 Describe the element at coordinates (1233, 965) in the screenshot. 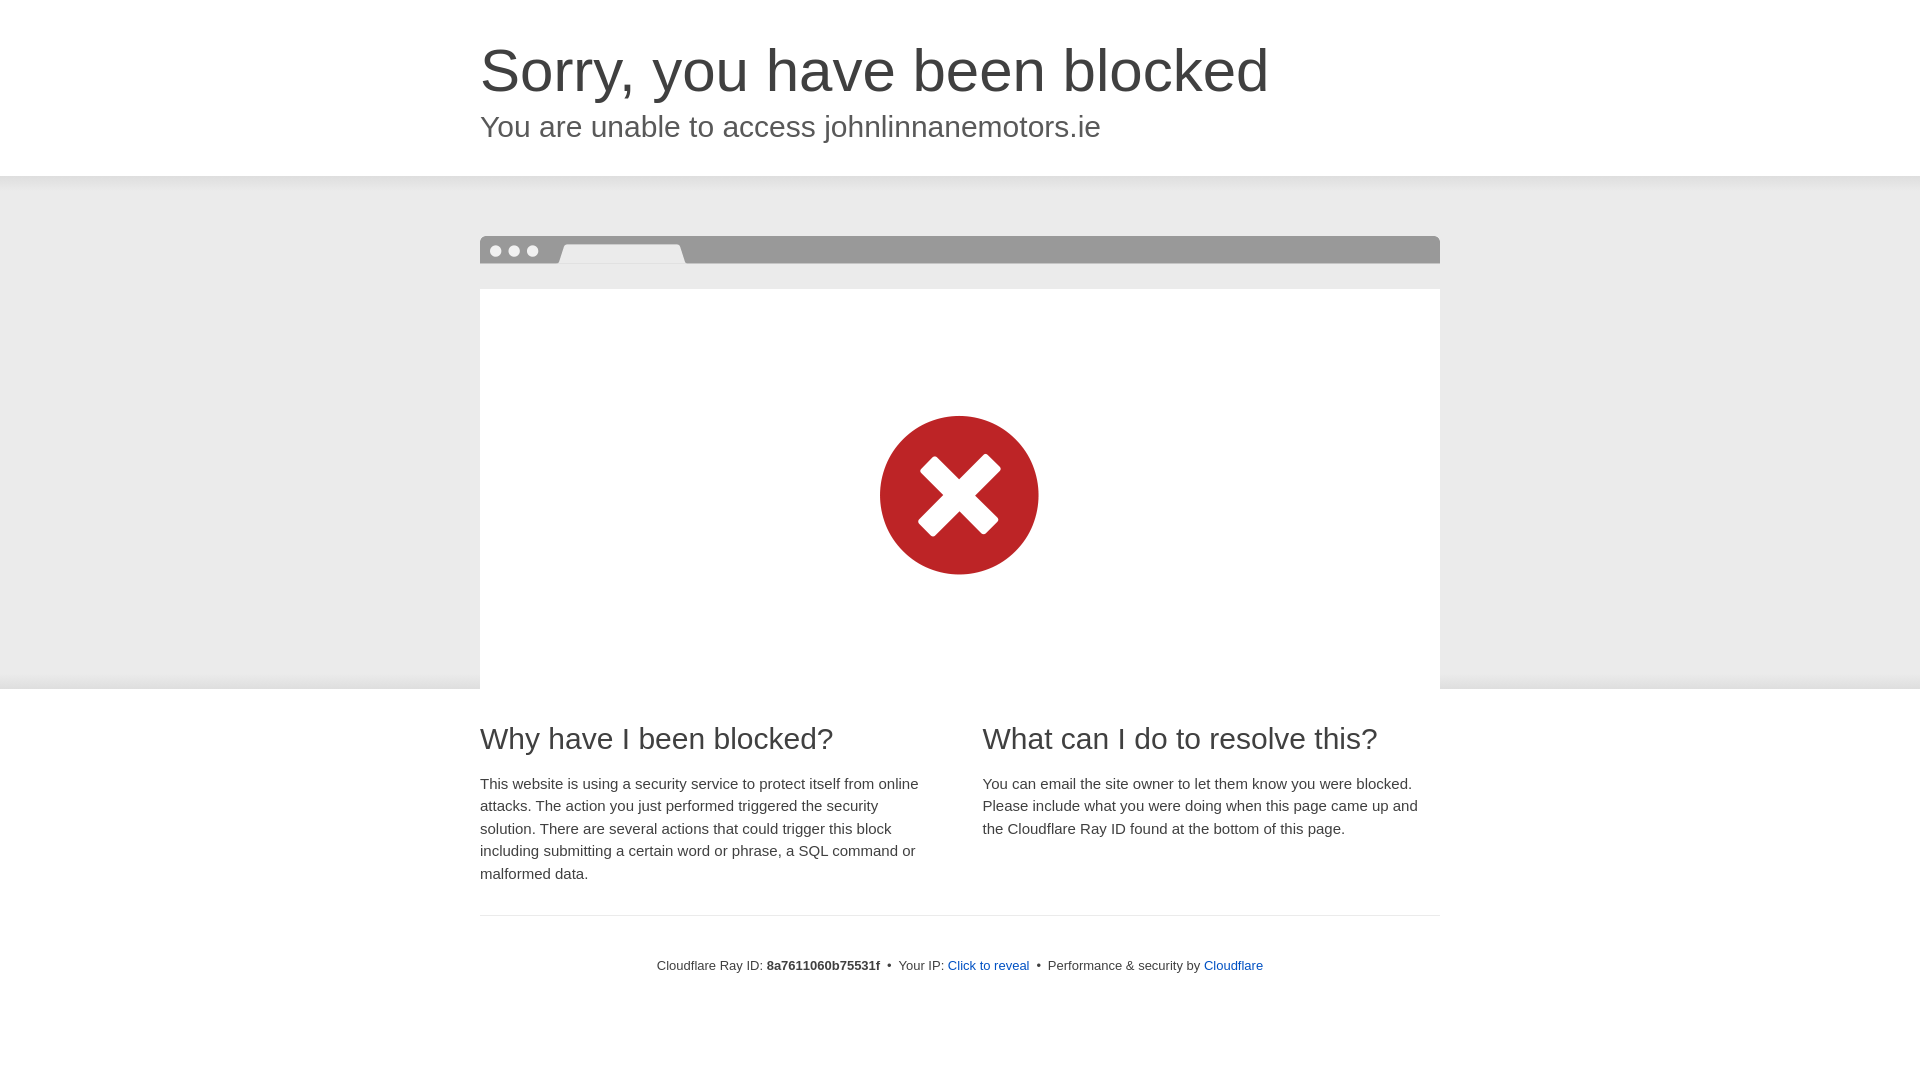

I see `Cloudflare` at that location.